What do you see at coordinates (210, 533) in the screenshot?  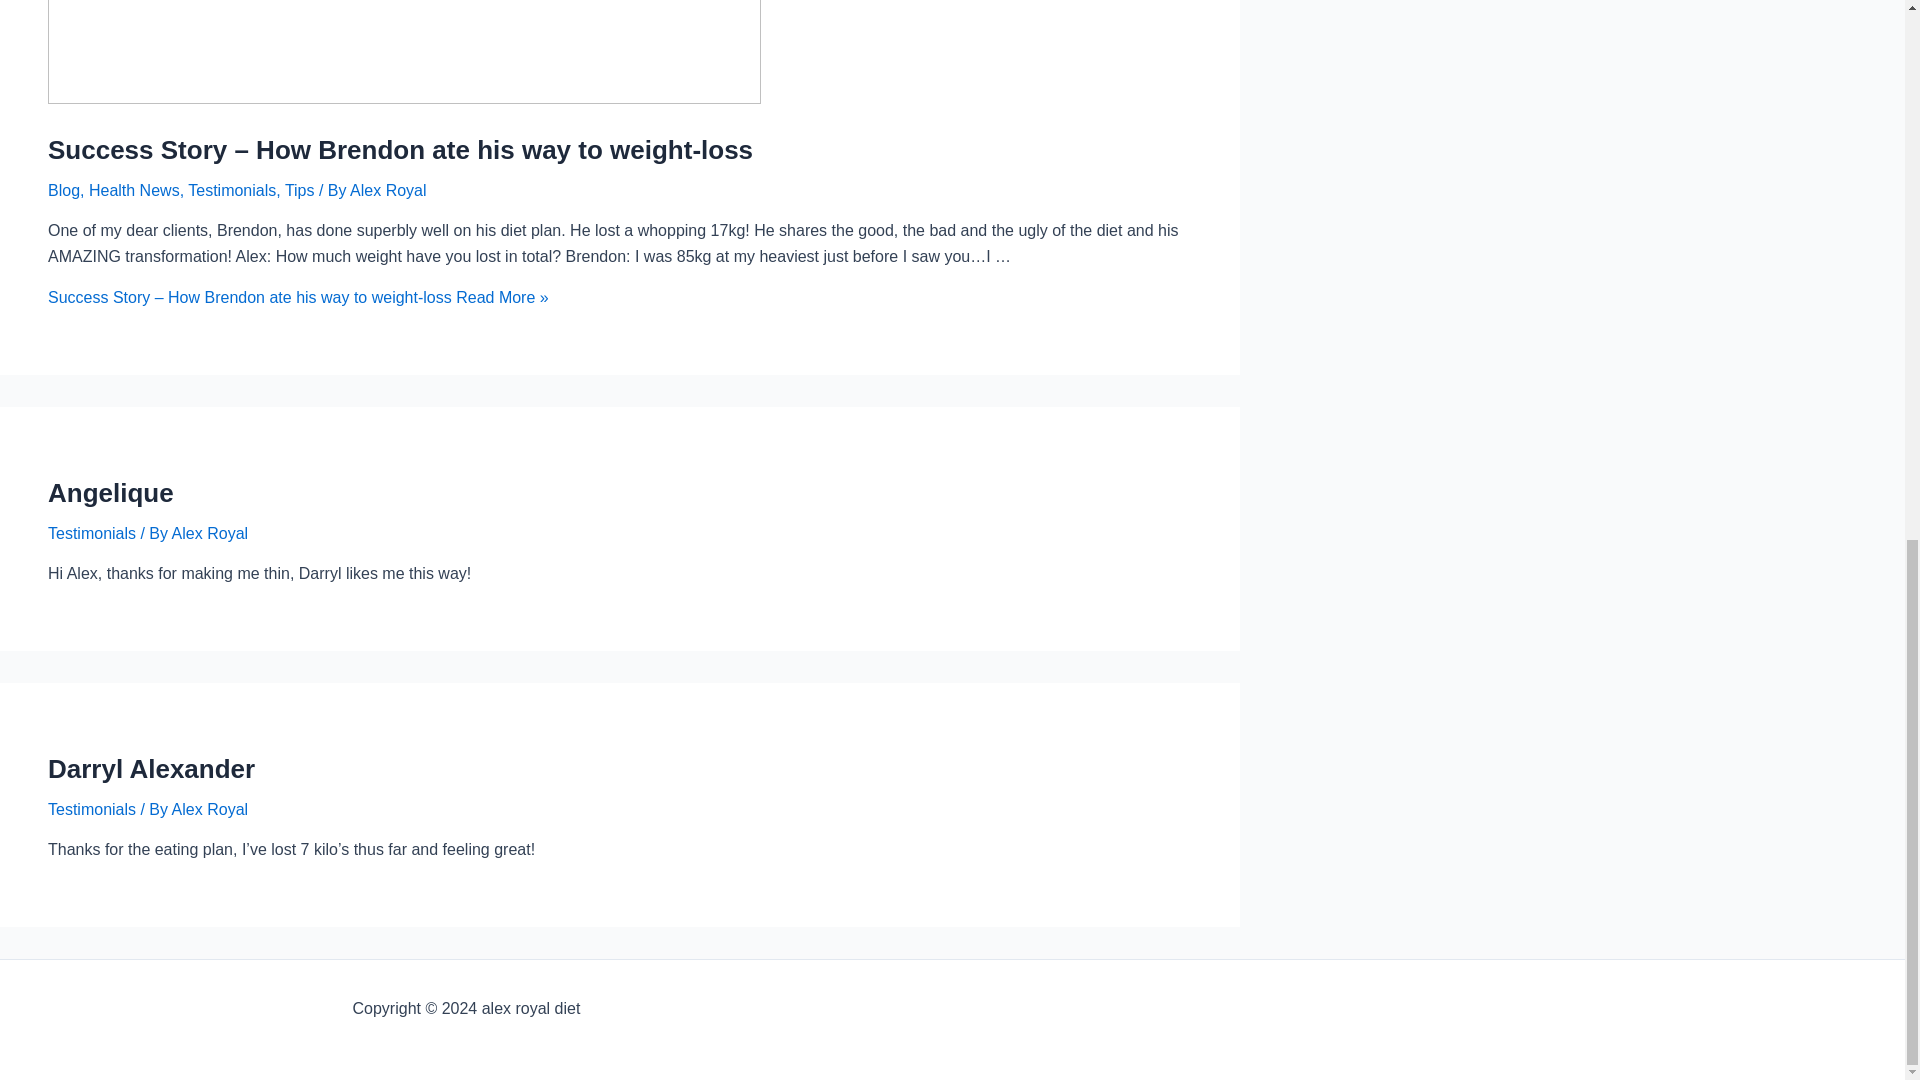 I see `View all posts by Alex Royal` at bounding box center [210, 533].